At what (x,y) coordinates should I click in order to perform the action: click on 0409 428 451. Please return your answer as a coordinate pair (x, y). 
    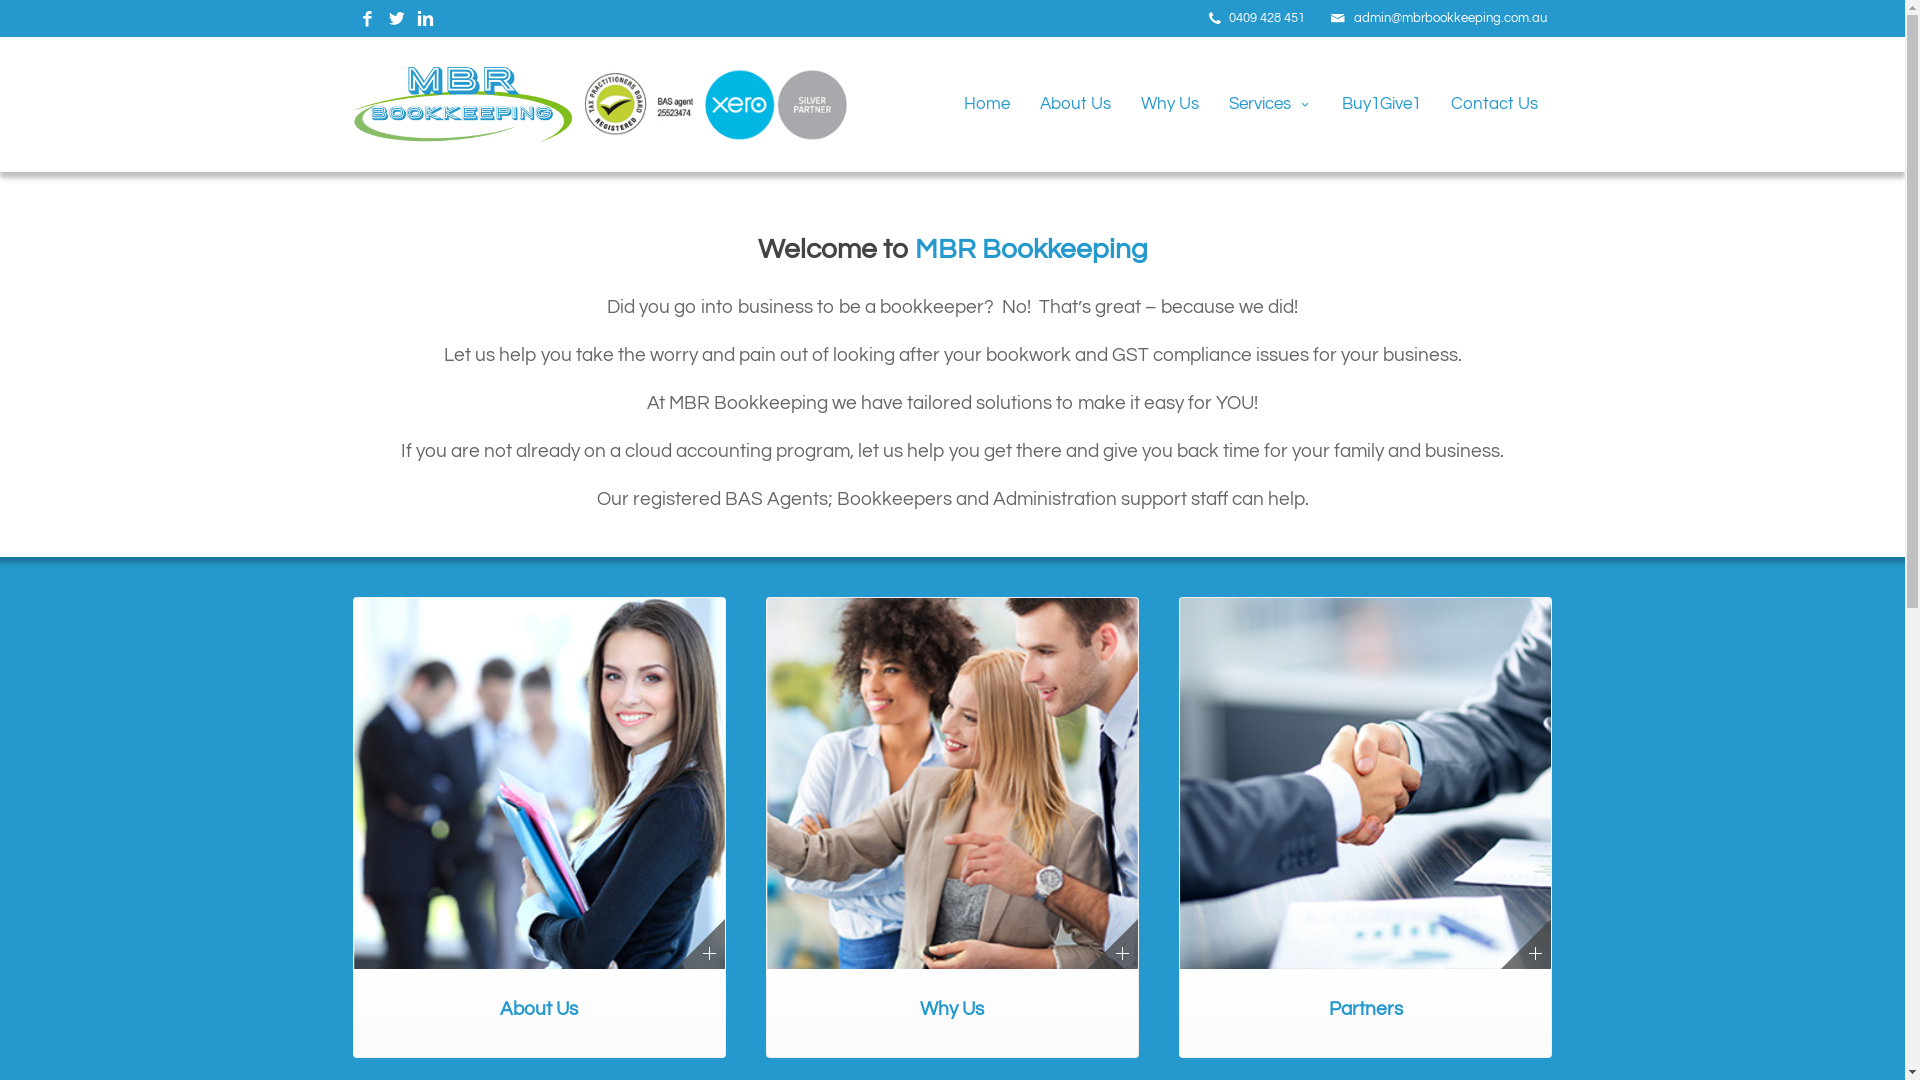
    Looking at the image, I should click on (1266, 18).